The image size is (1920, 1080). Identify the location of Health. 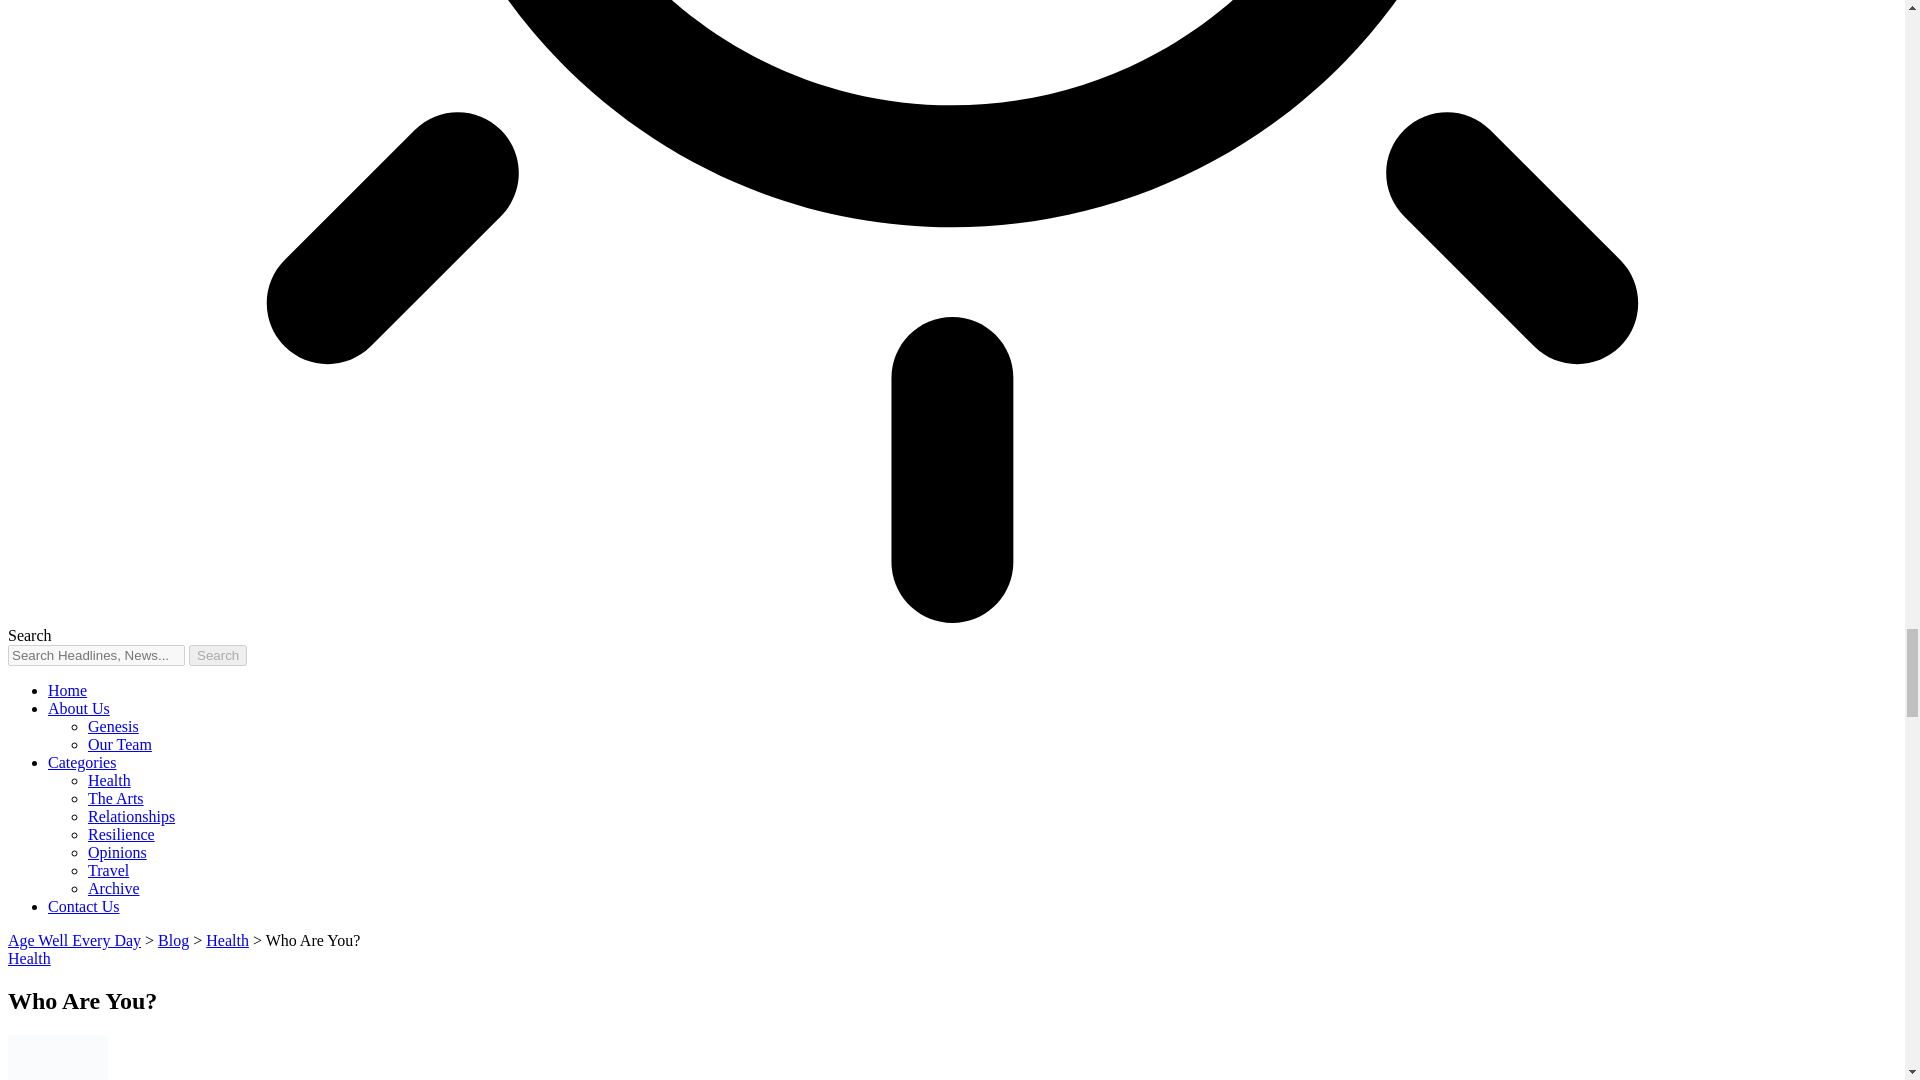
(109, 780).